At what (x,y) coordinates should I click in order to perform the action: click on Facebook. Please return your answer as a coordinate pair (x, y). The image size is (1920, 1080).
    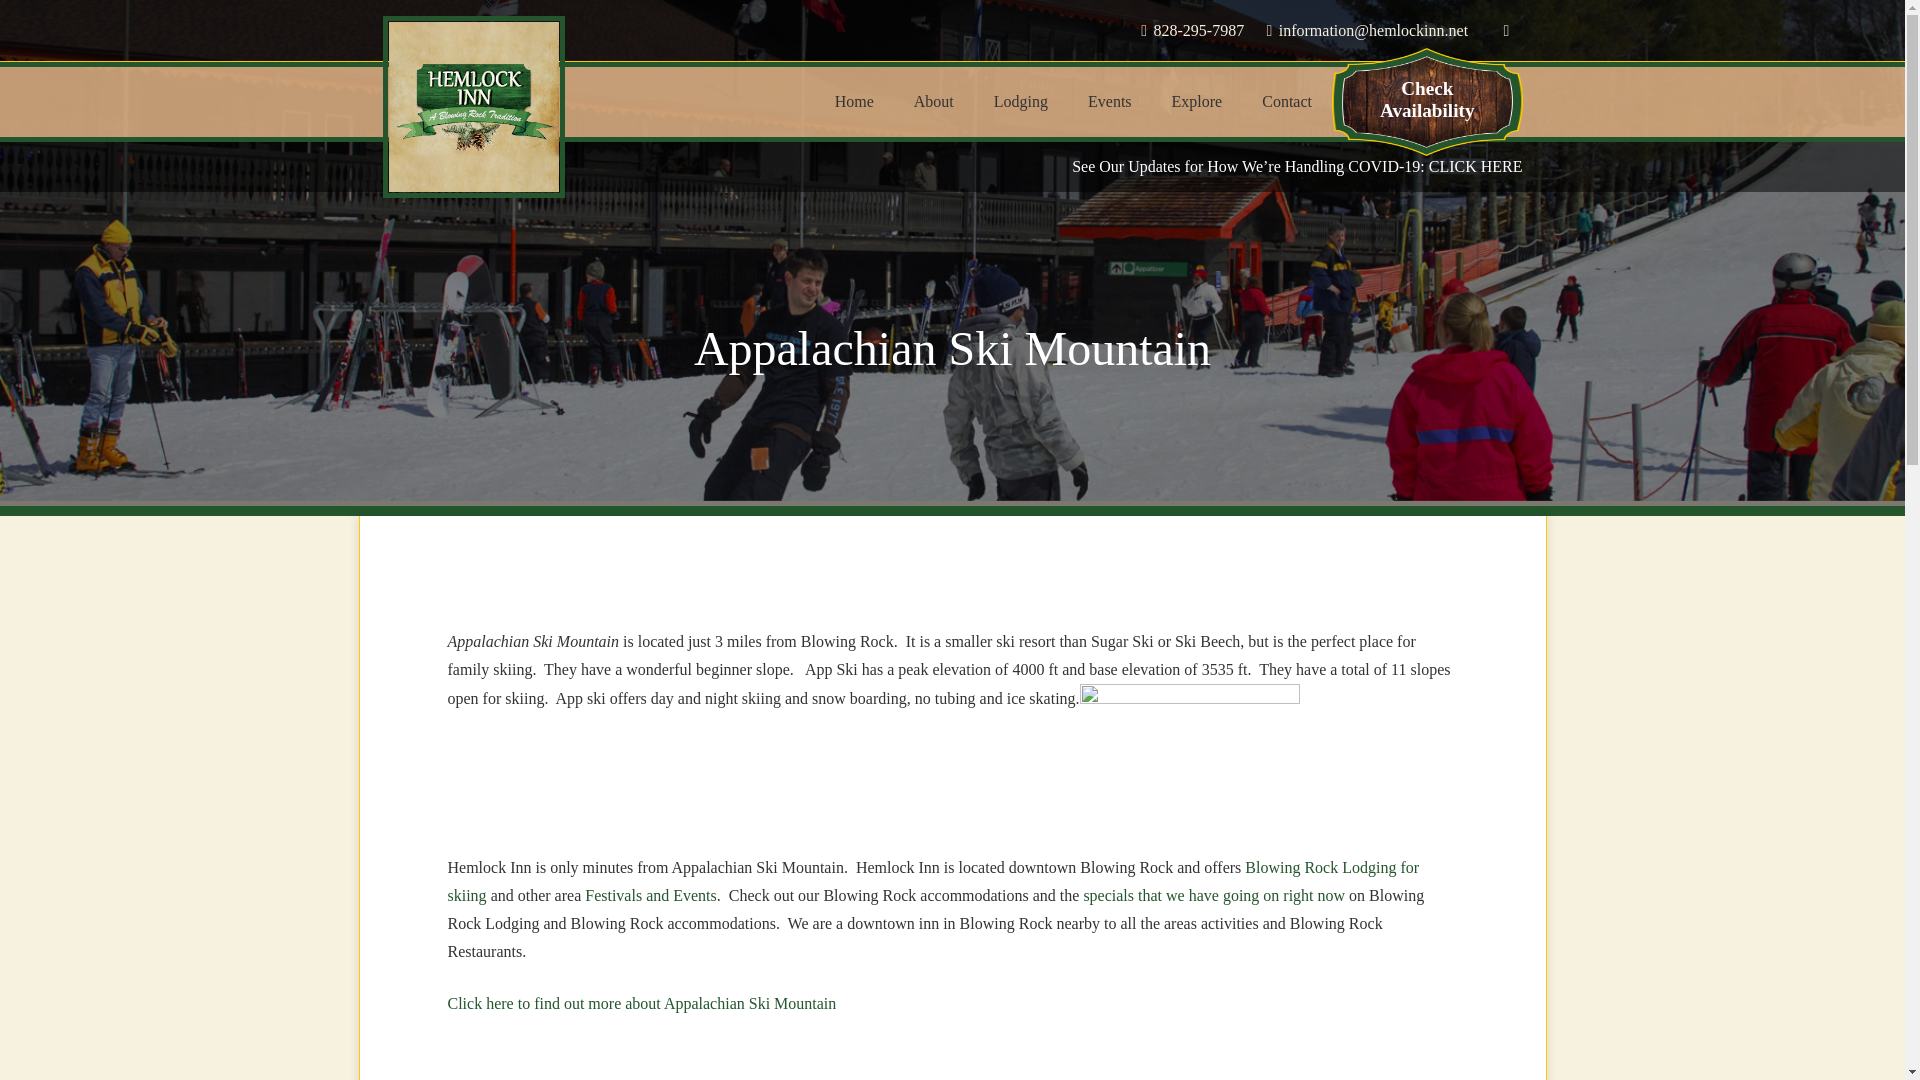
    Looking at the image, I should click on (1506, 31).